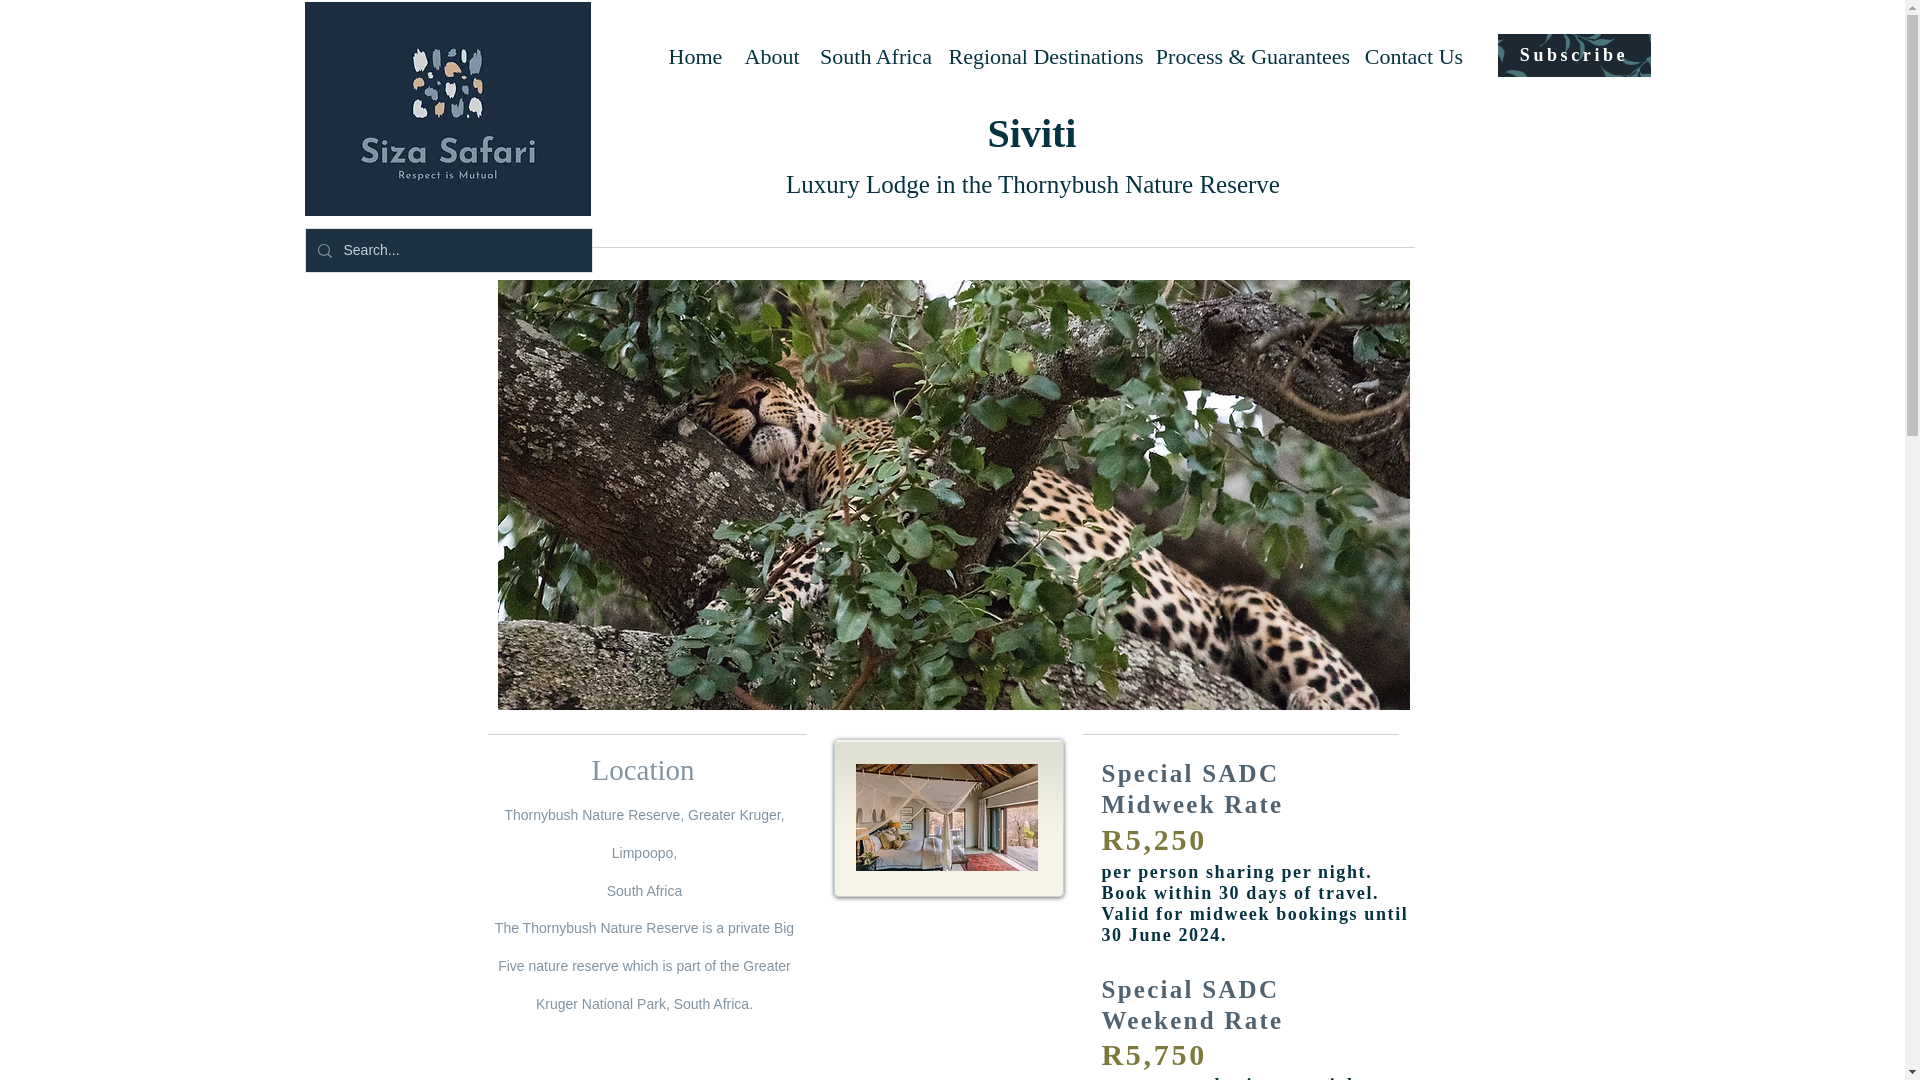 Image resolution: width=1920 pixels, height=1080 pixels. I want to click on Contact Us, so click(1412, 56).